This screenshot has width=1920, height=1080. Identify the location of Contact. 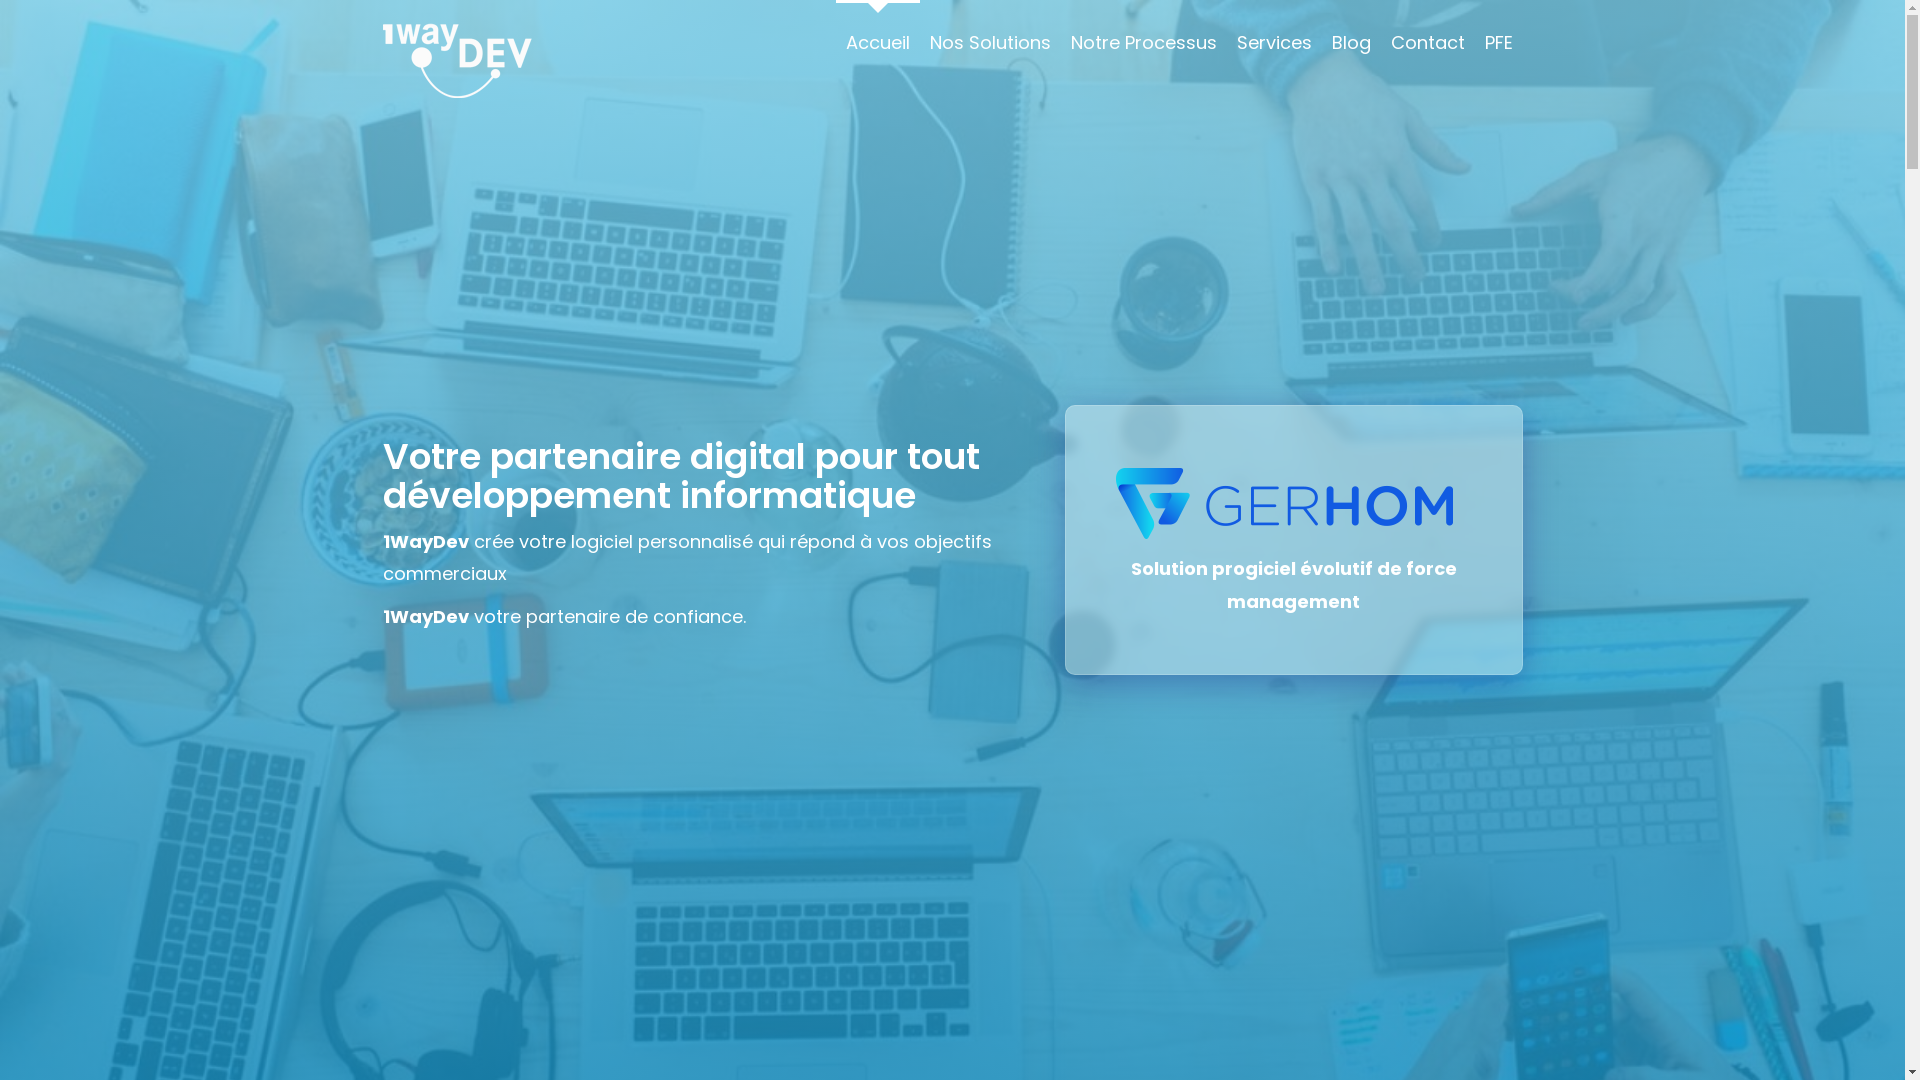
(1427, 42).